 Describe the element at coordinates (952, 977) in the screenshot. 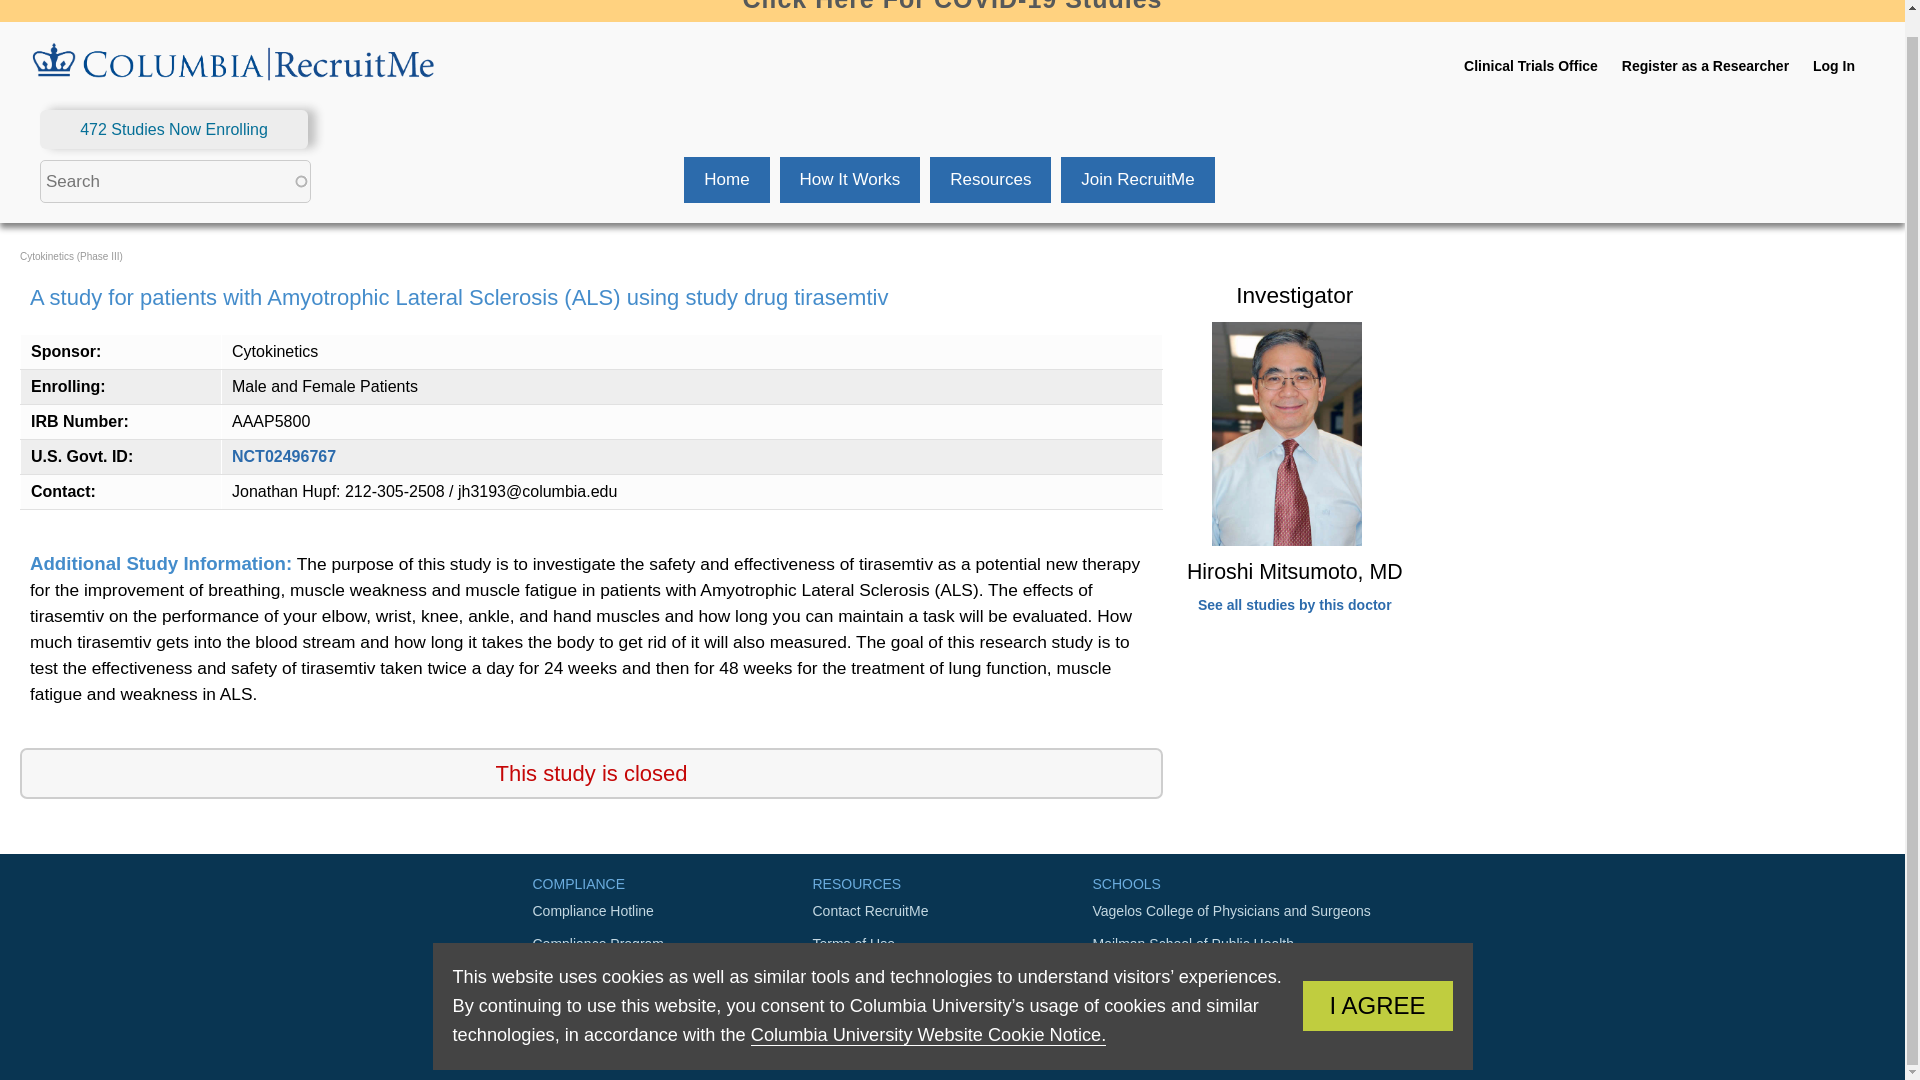

I see `Privacy Policy` at that location.